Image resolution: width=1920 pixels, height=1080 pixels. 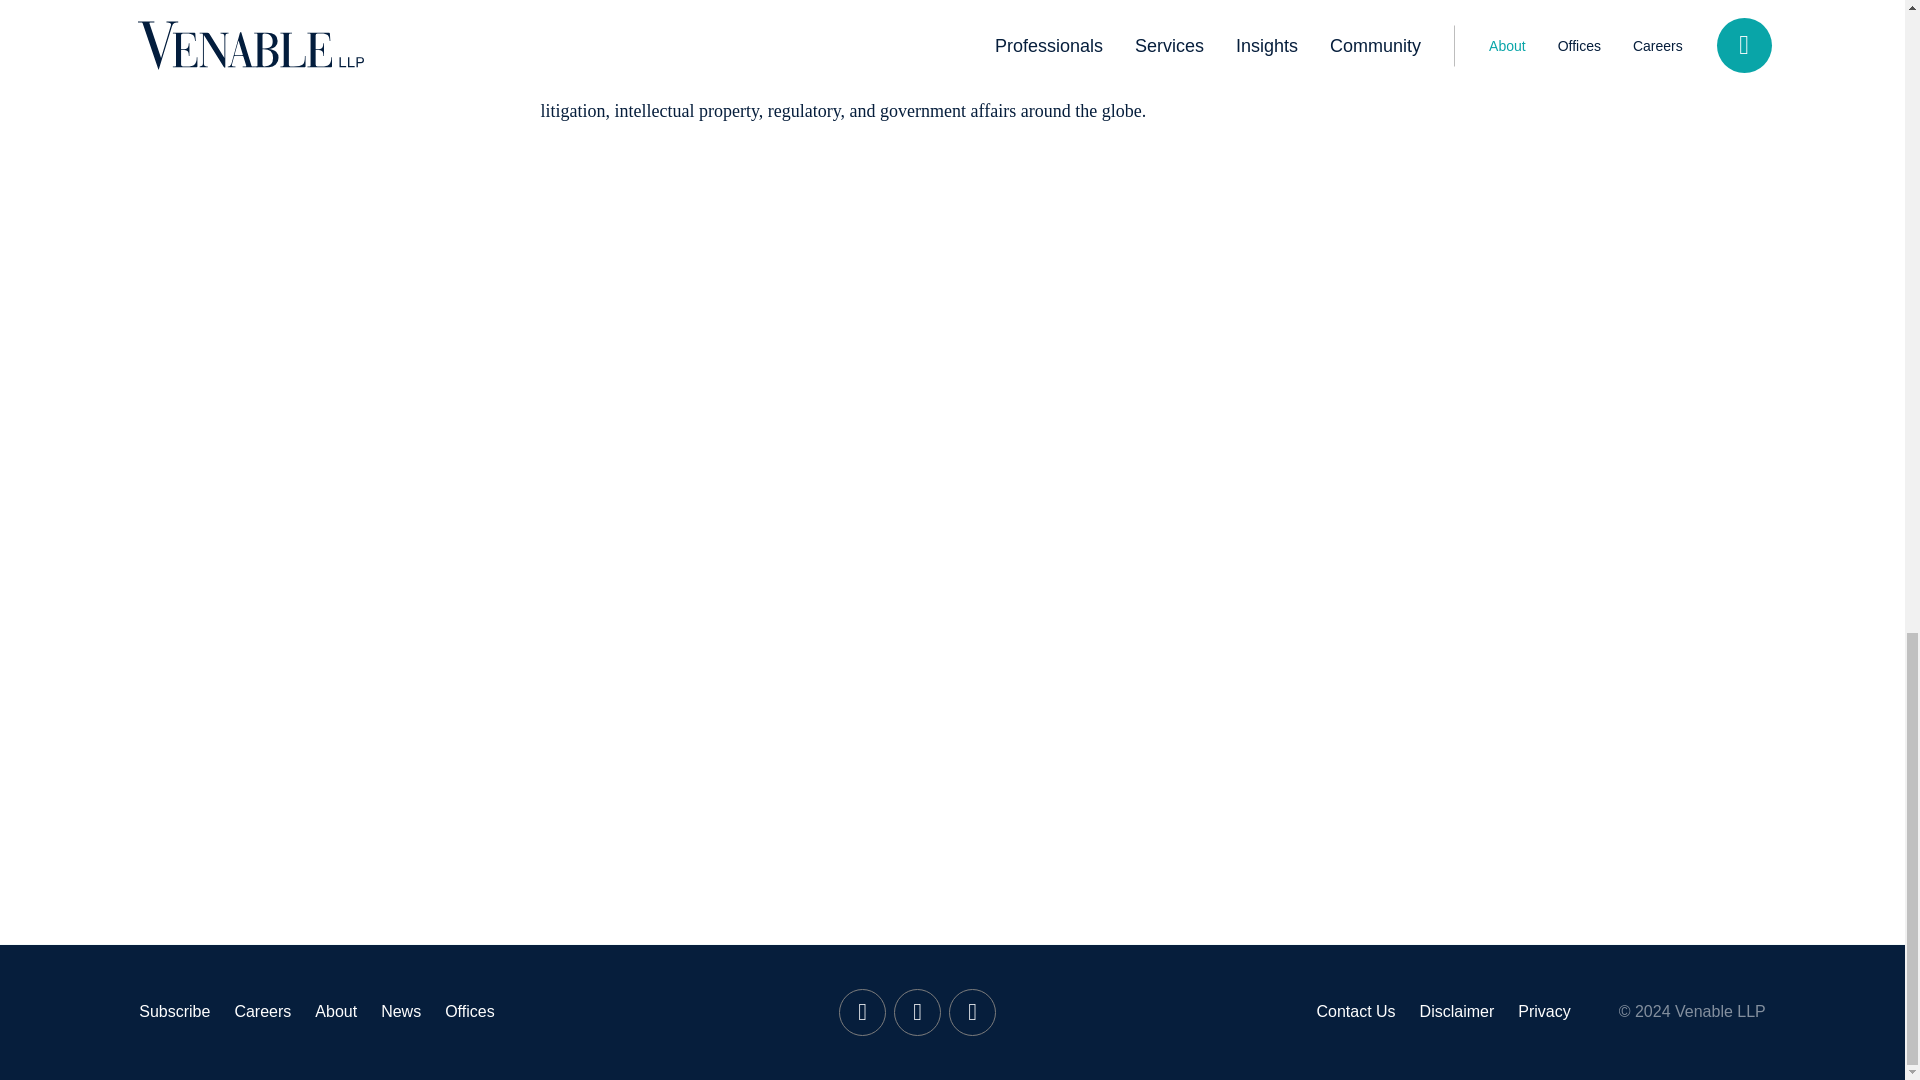 I want to click on Careers, so click(x=262, y=1012).